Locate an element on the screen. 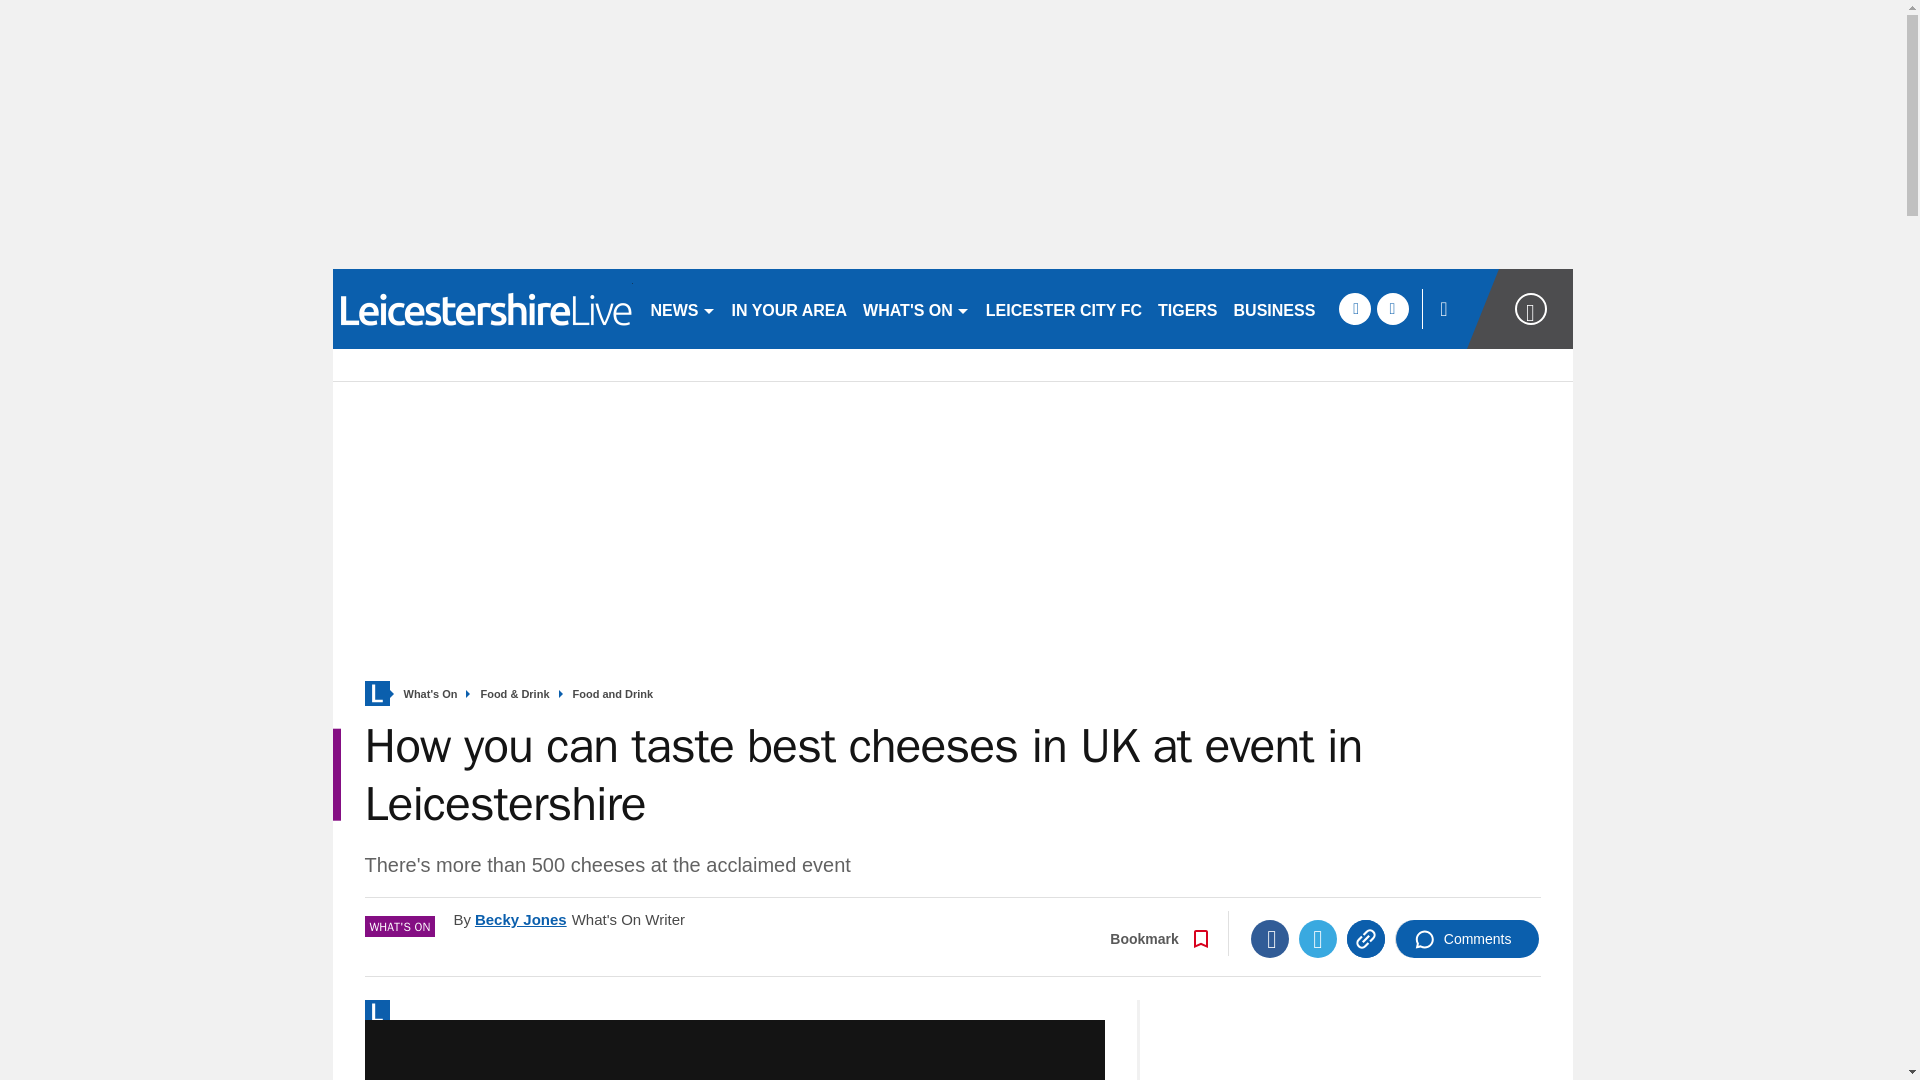 The height and width of the screenshot is (1080, 1920). Comments is located at coordinates (1467, 938).